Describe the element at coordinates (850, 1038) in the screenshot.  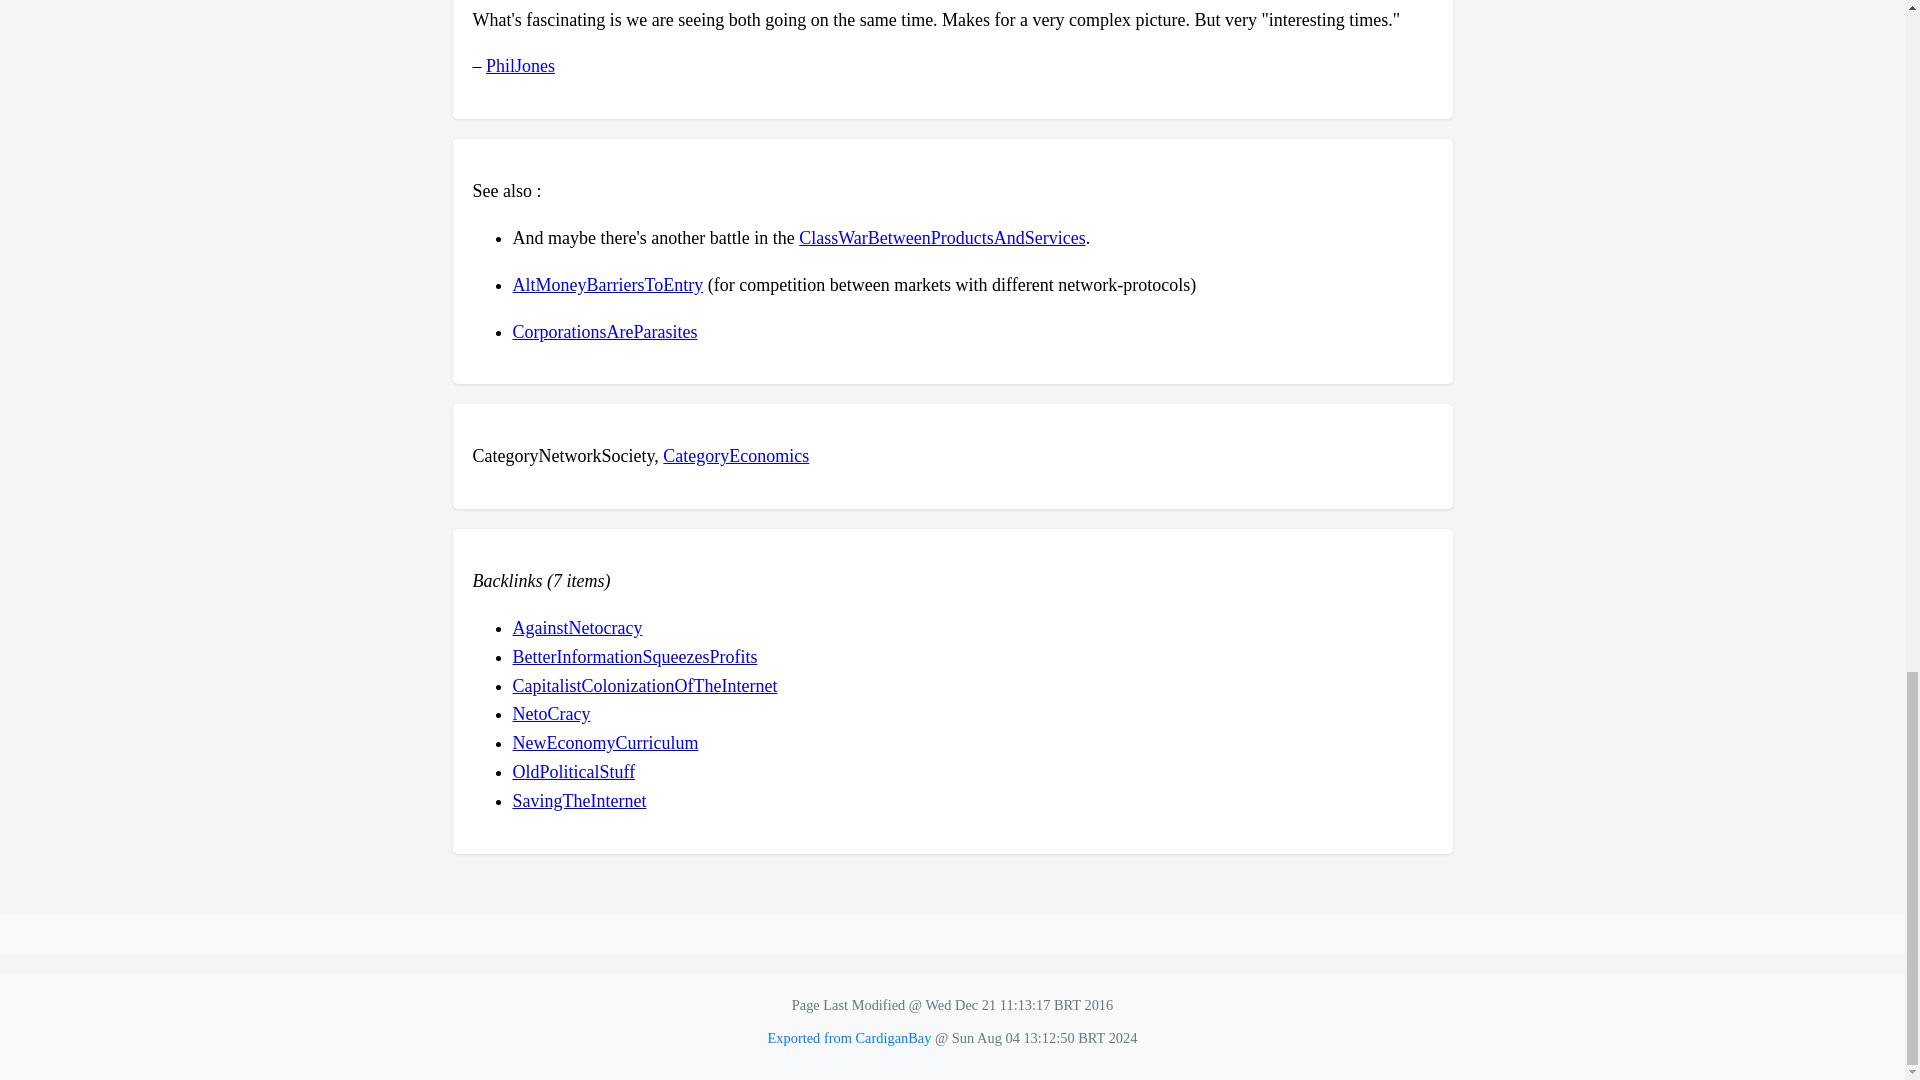
I see `Exported from CardiganBay` at that location.